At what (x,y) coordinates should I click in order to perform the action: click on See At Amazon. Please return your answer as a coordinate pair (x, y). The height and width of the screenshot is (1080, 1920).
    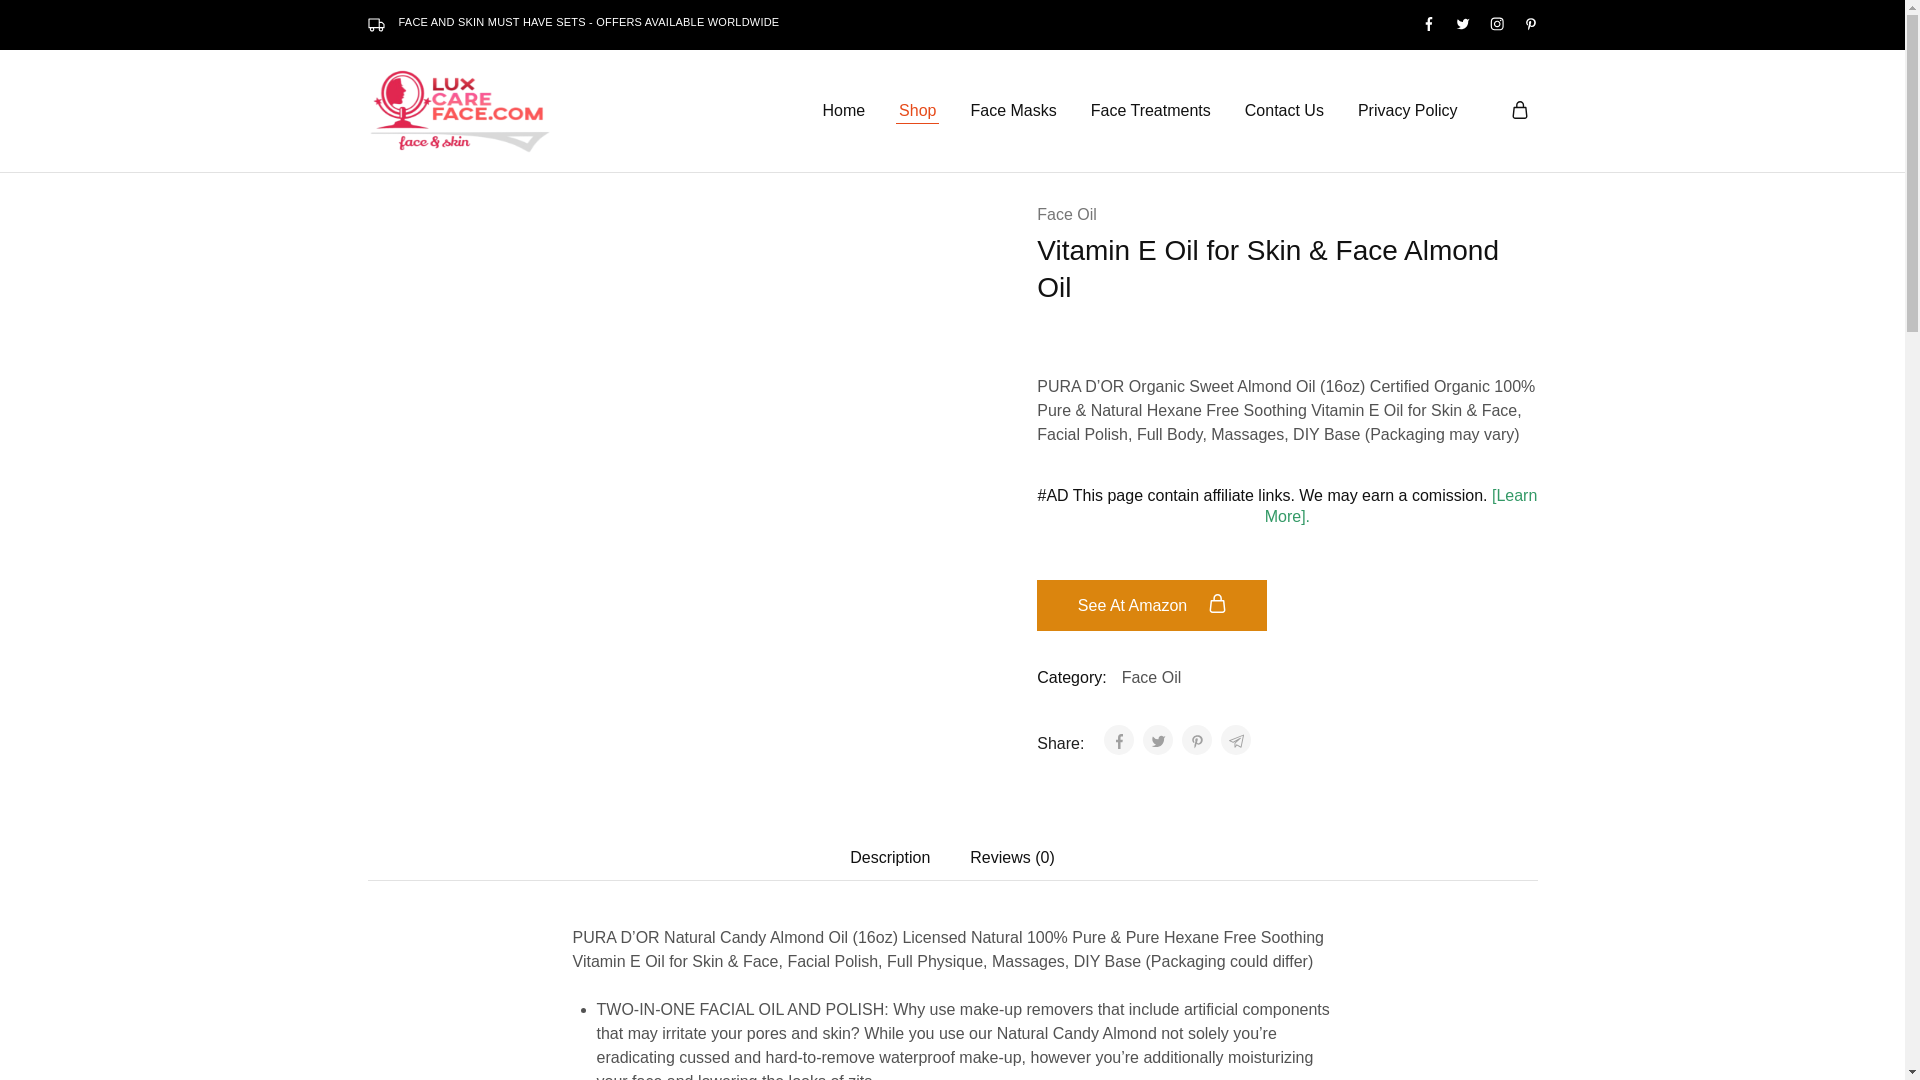
    Looking at the image, I should click on (1152, 604).